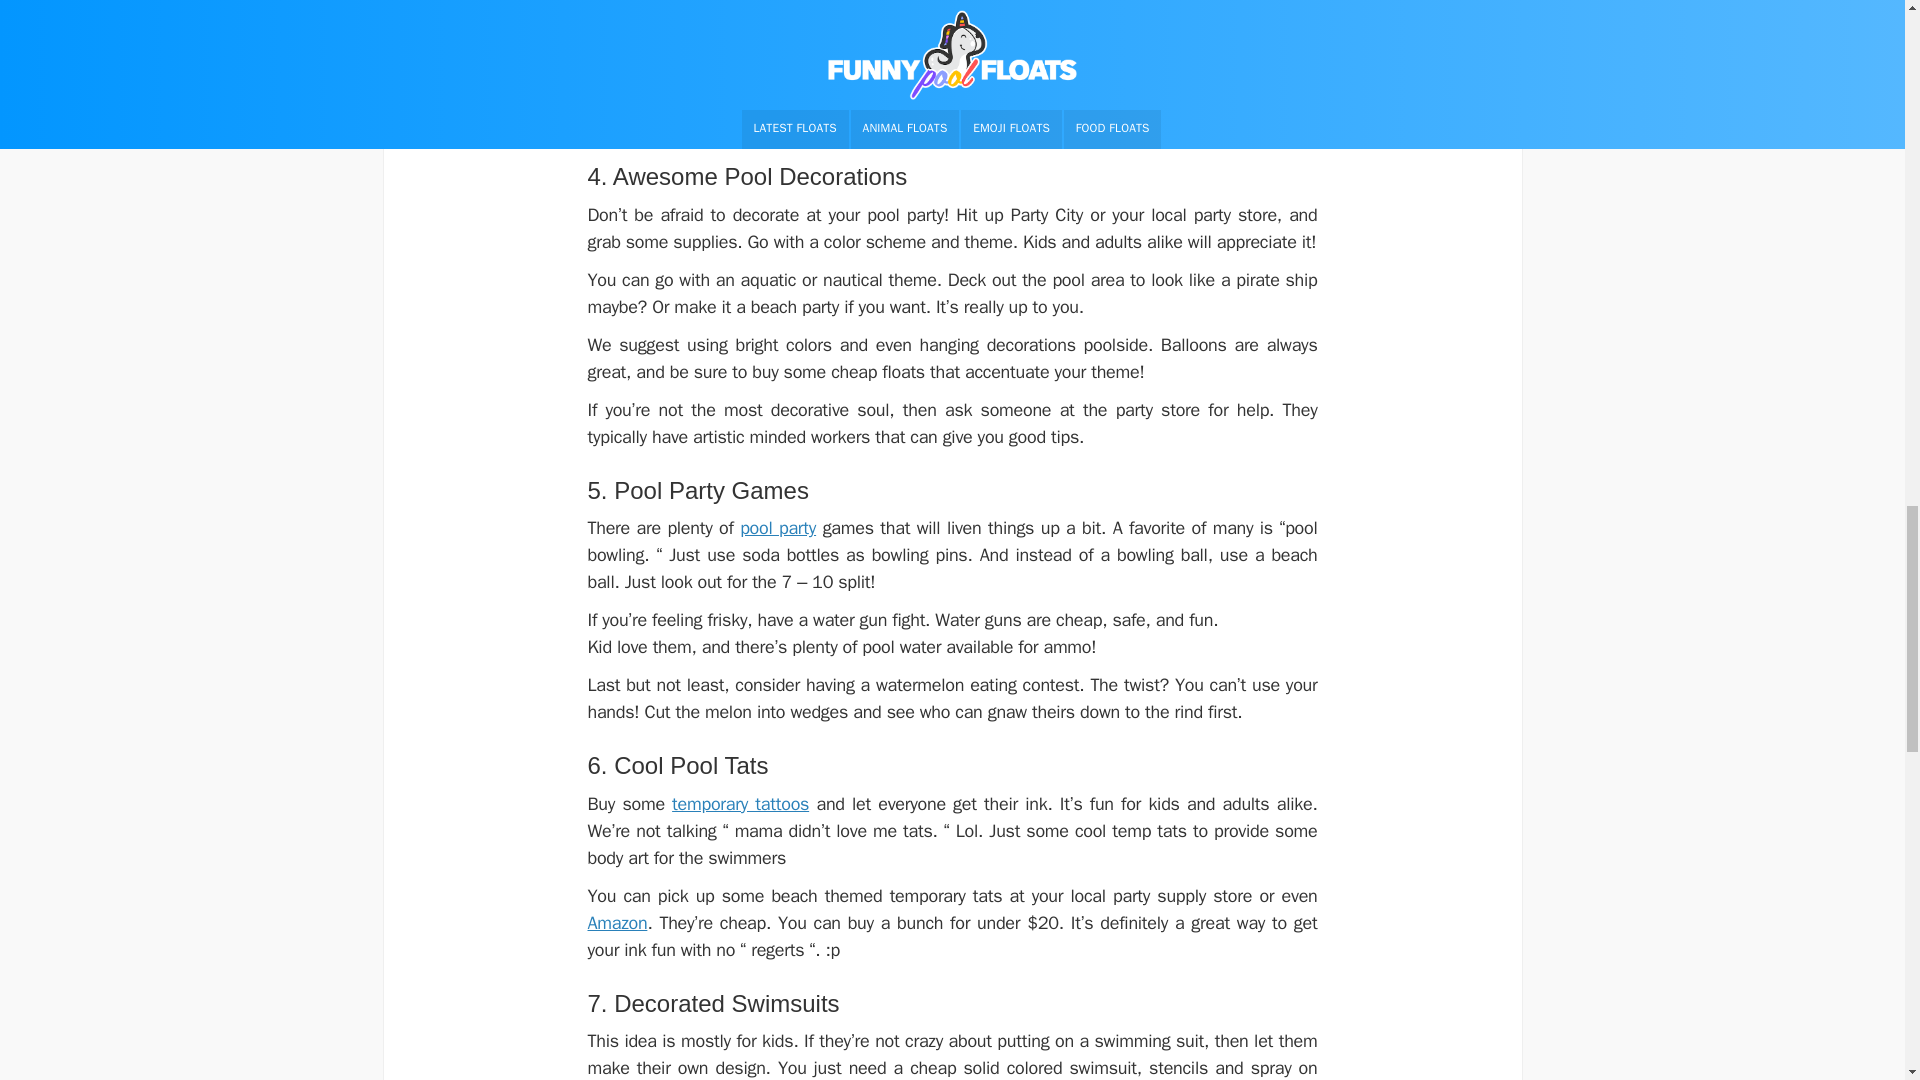 The width and height of the screenshot is (1920, 1080). I want to click on Amazon, so click(618, 922).